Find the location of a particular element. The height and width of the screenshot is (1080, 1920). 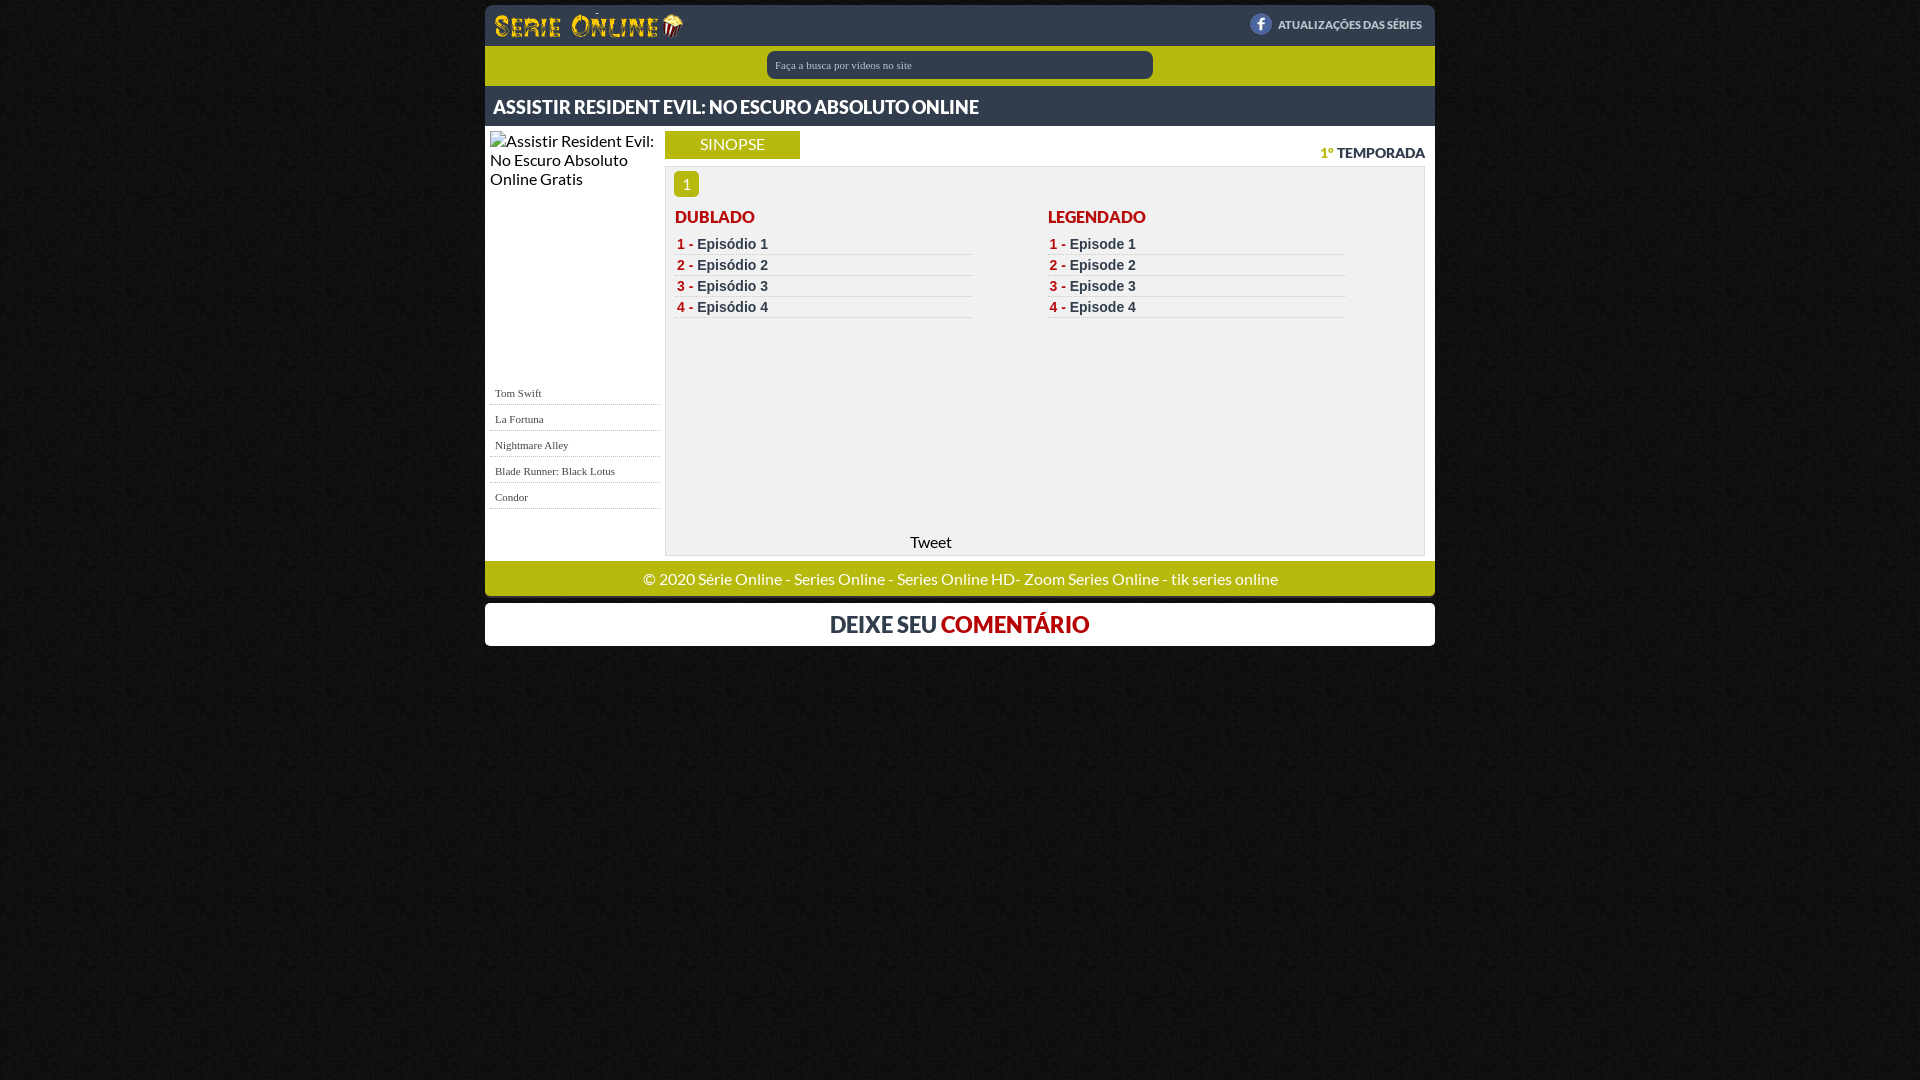

Series Online HD is located at coordinates (954, 578).